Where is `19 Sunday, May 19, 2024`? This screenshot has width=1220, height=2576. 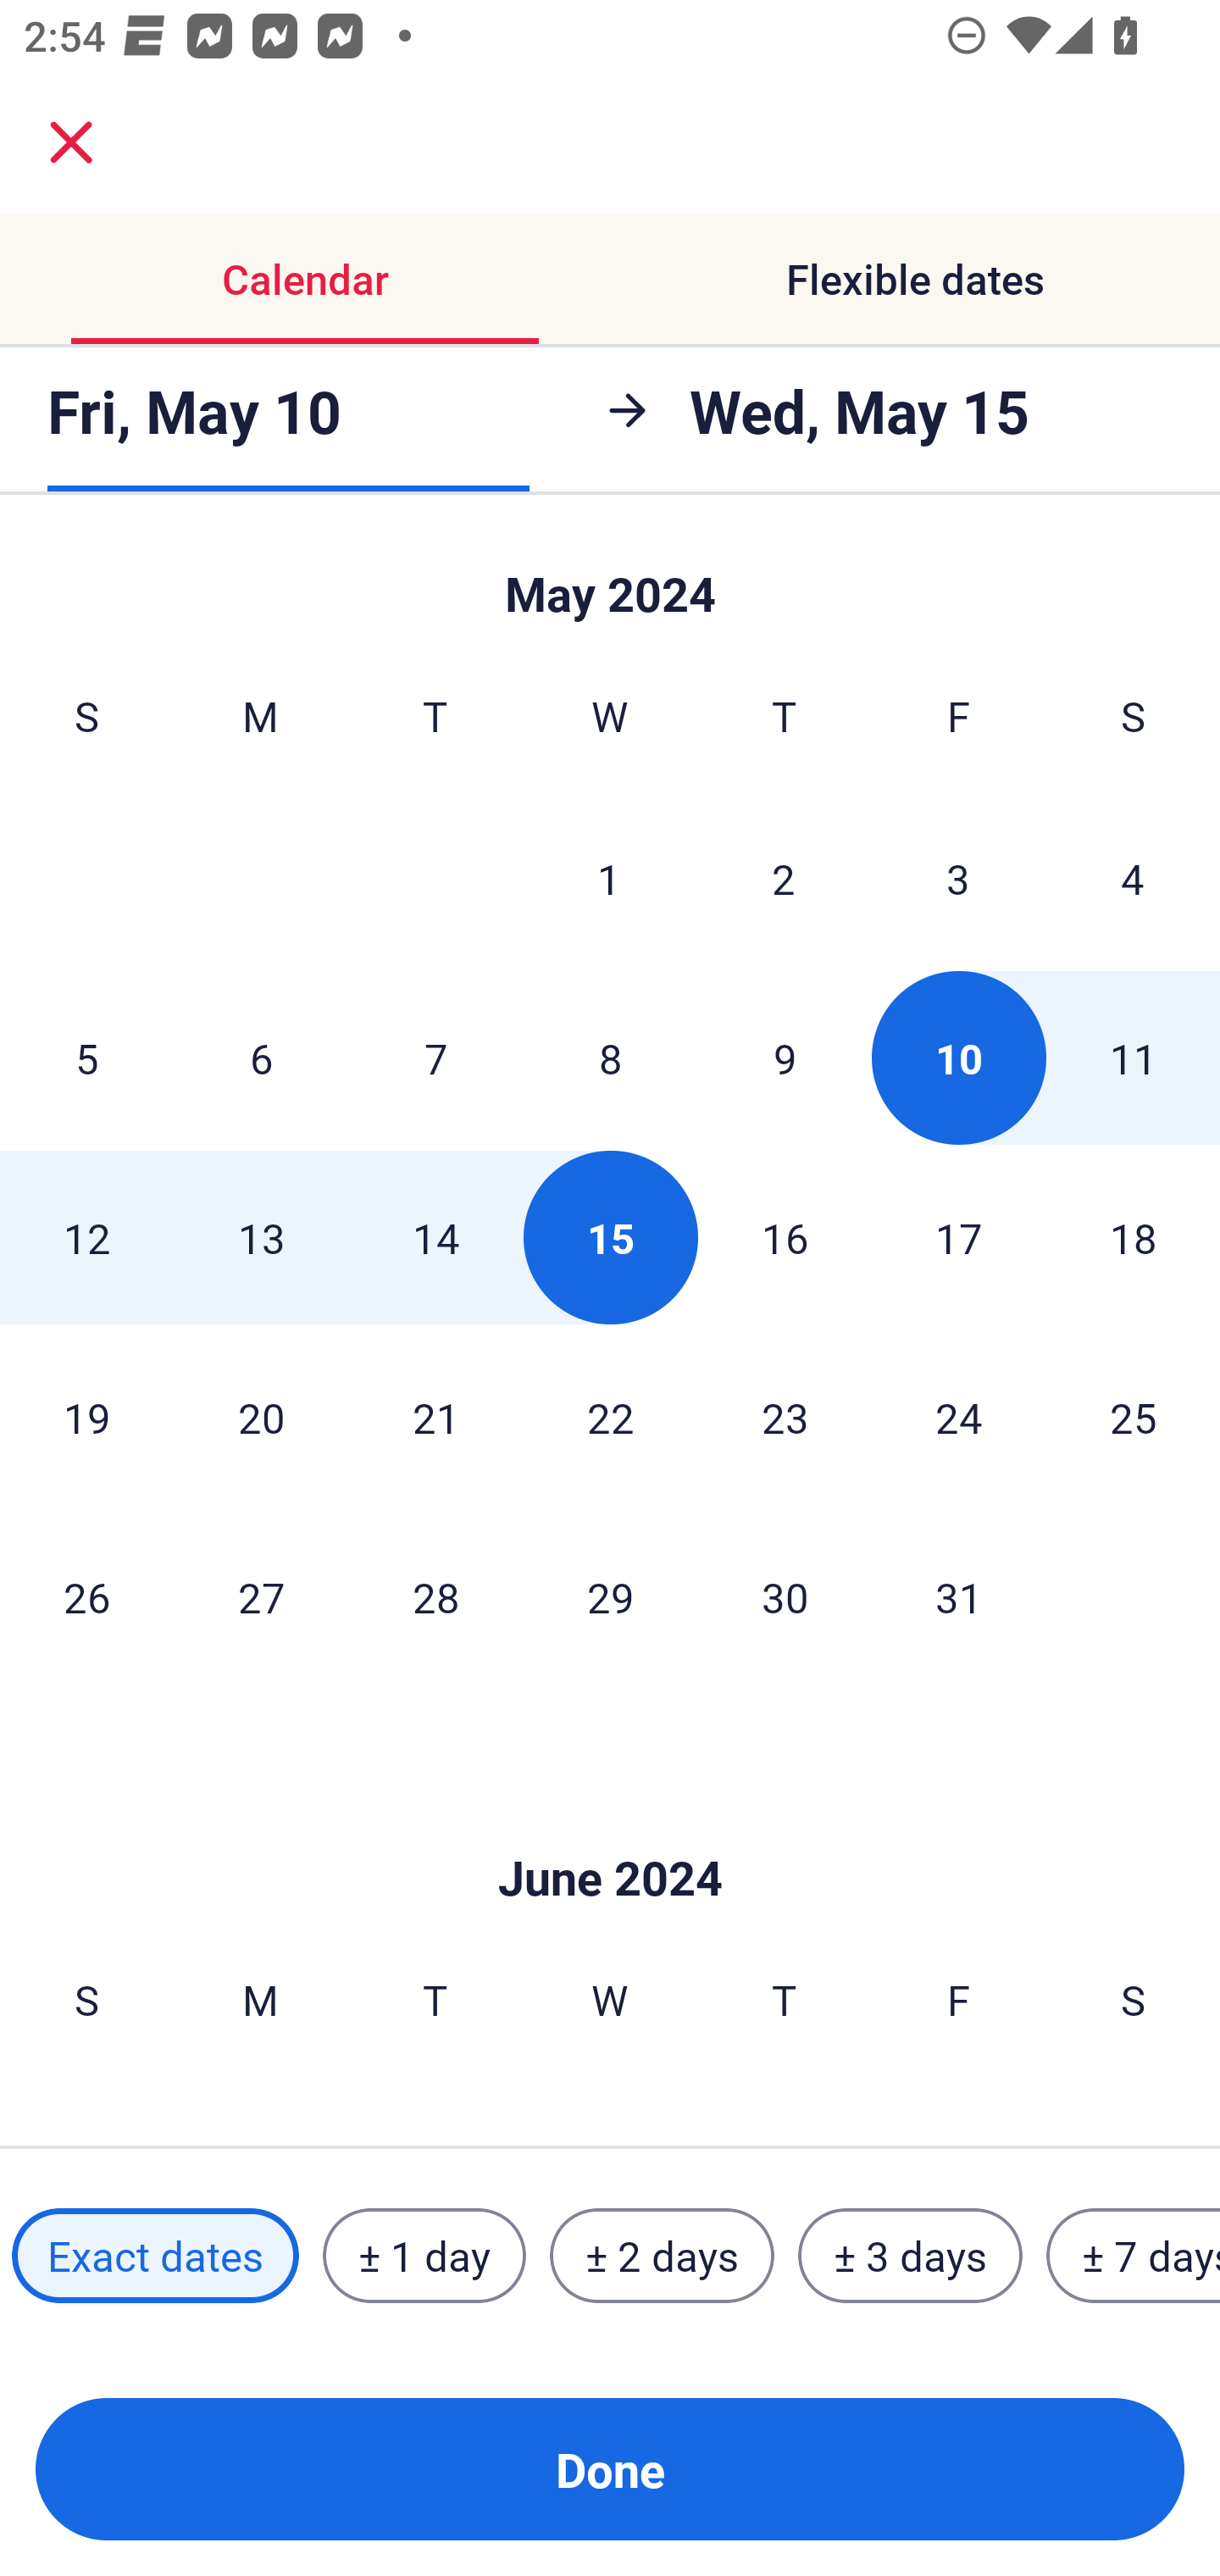 19 Sunday, May 19, 2024 is located at coordinates (86, 1417).